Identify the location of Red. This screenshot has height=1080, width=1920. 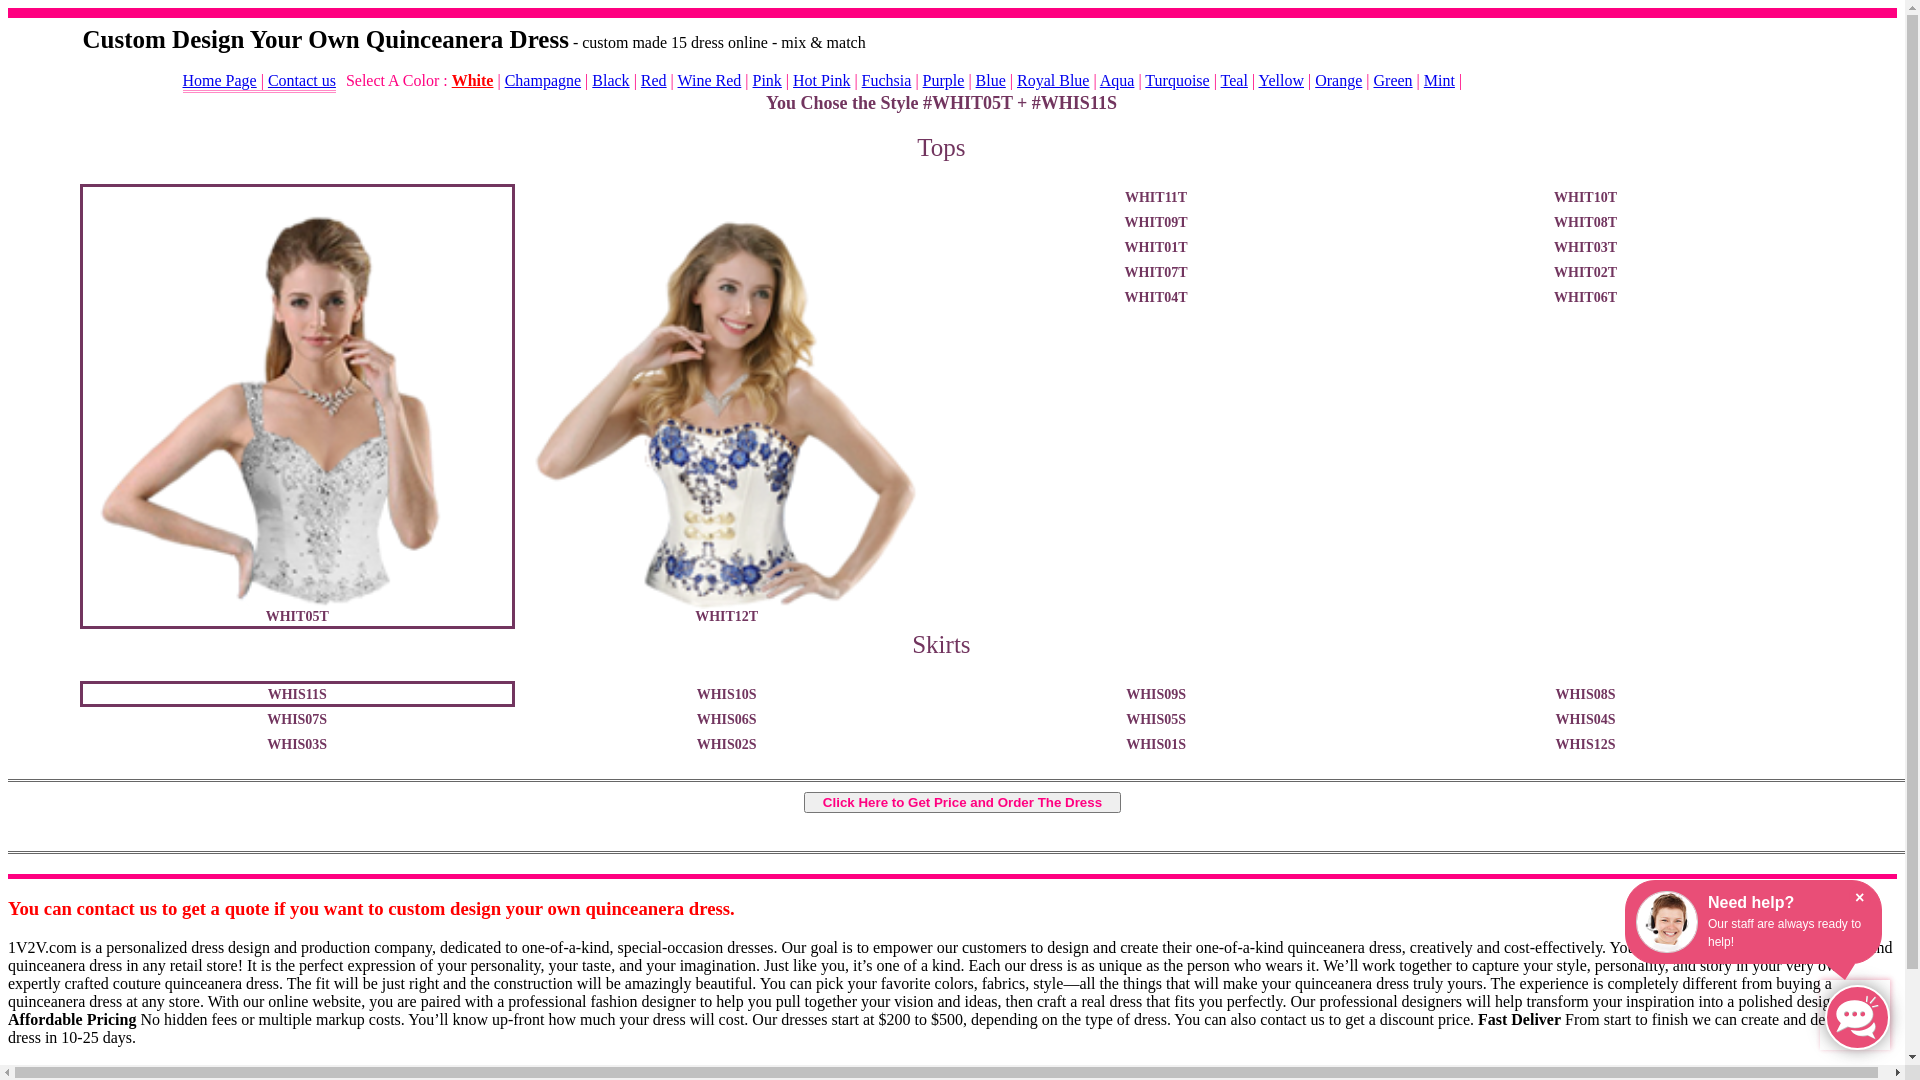
(654, 80).